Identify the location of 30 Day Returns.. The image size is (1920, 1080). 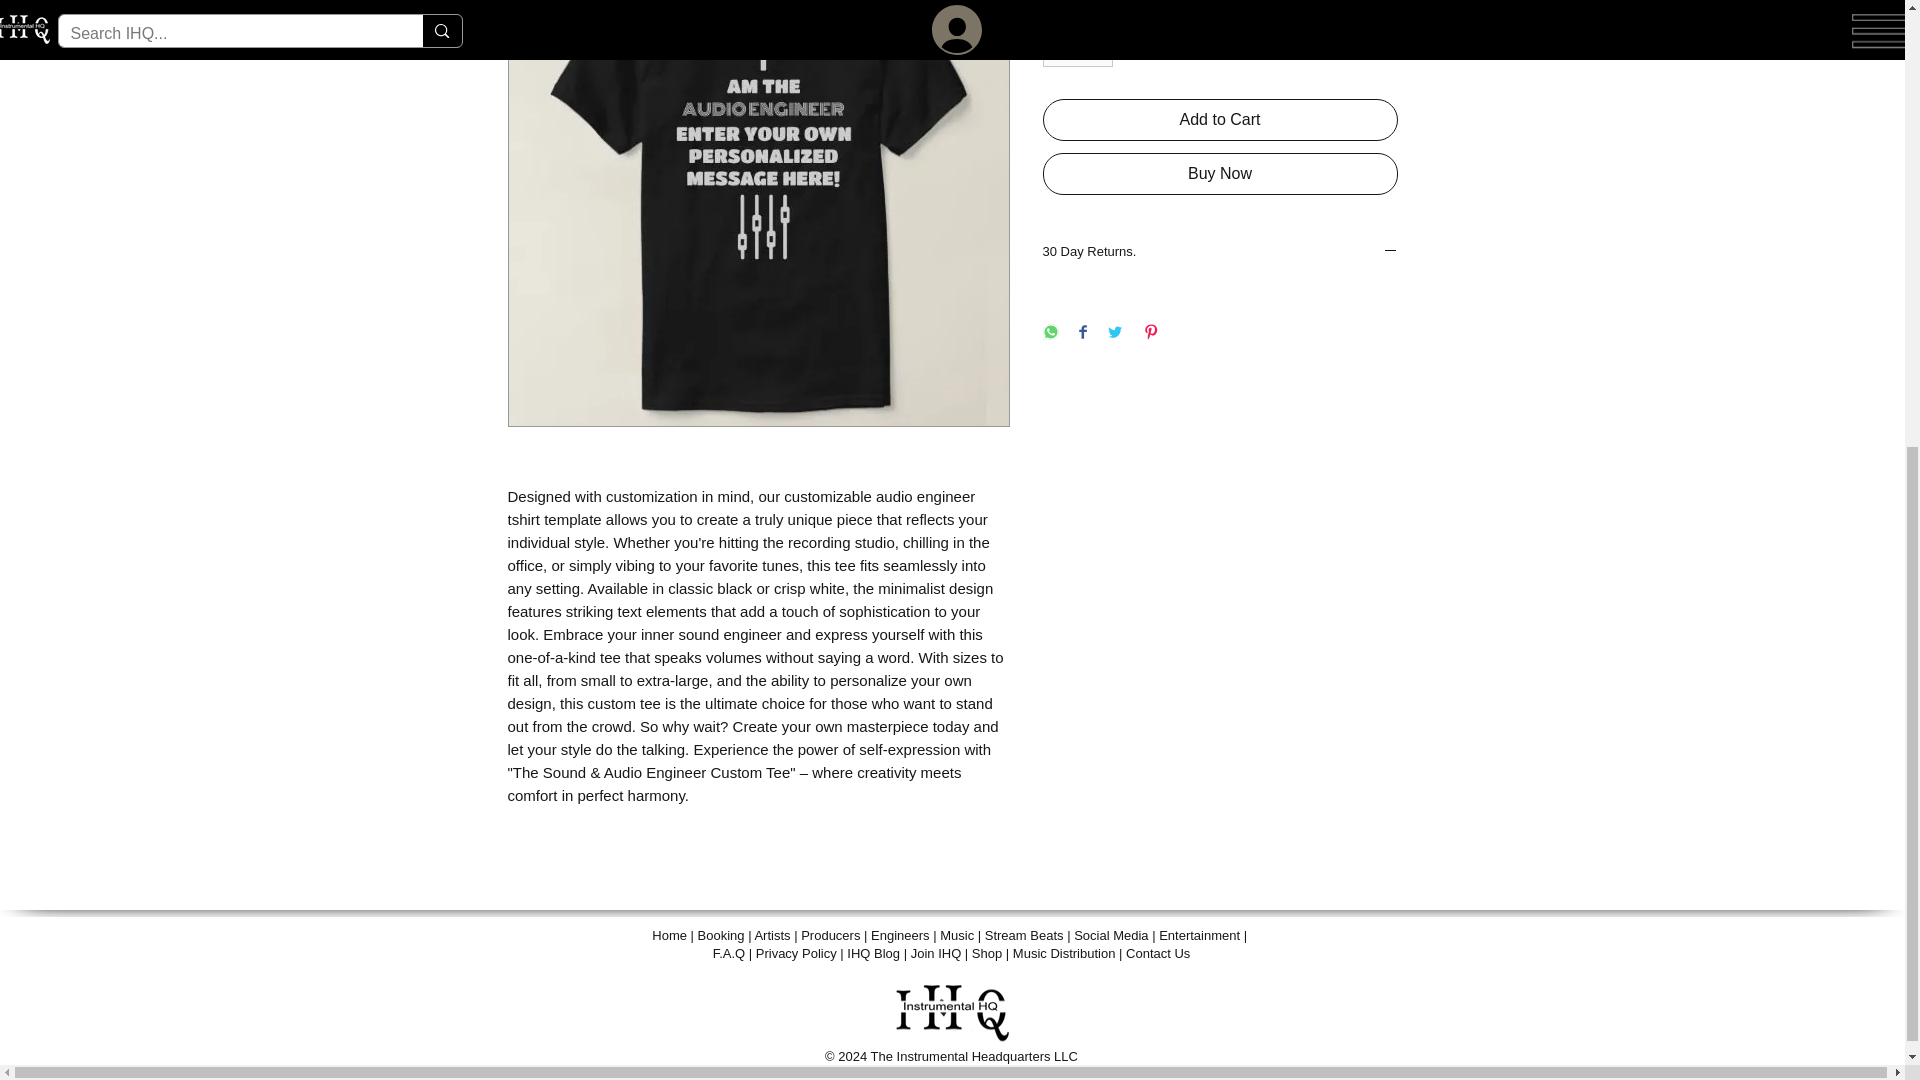
(1220, 253).